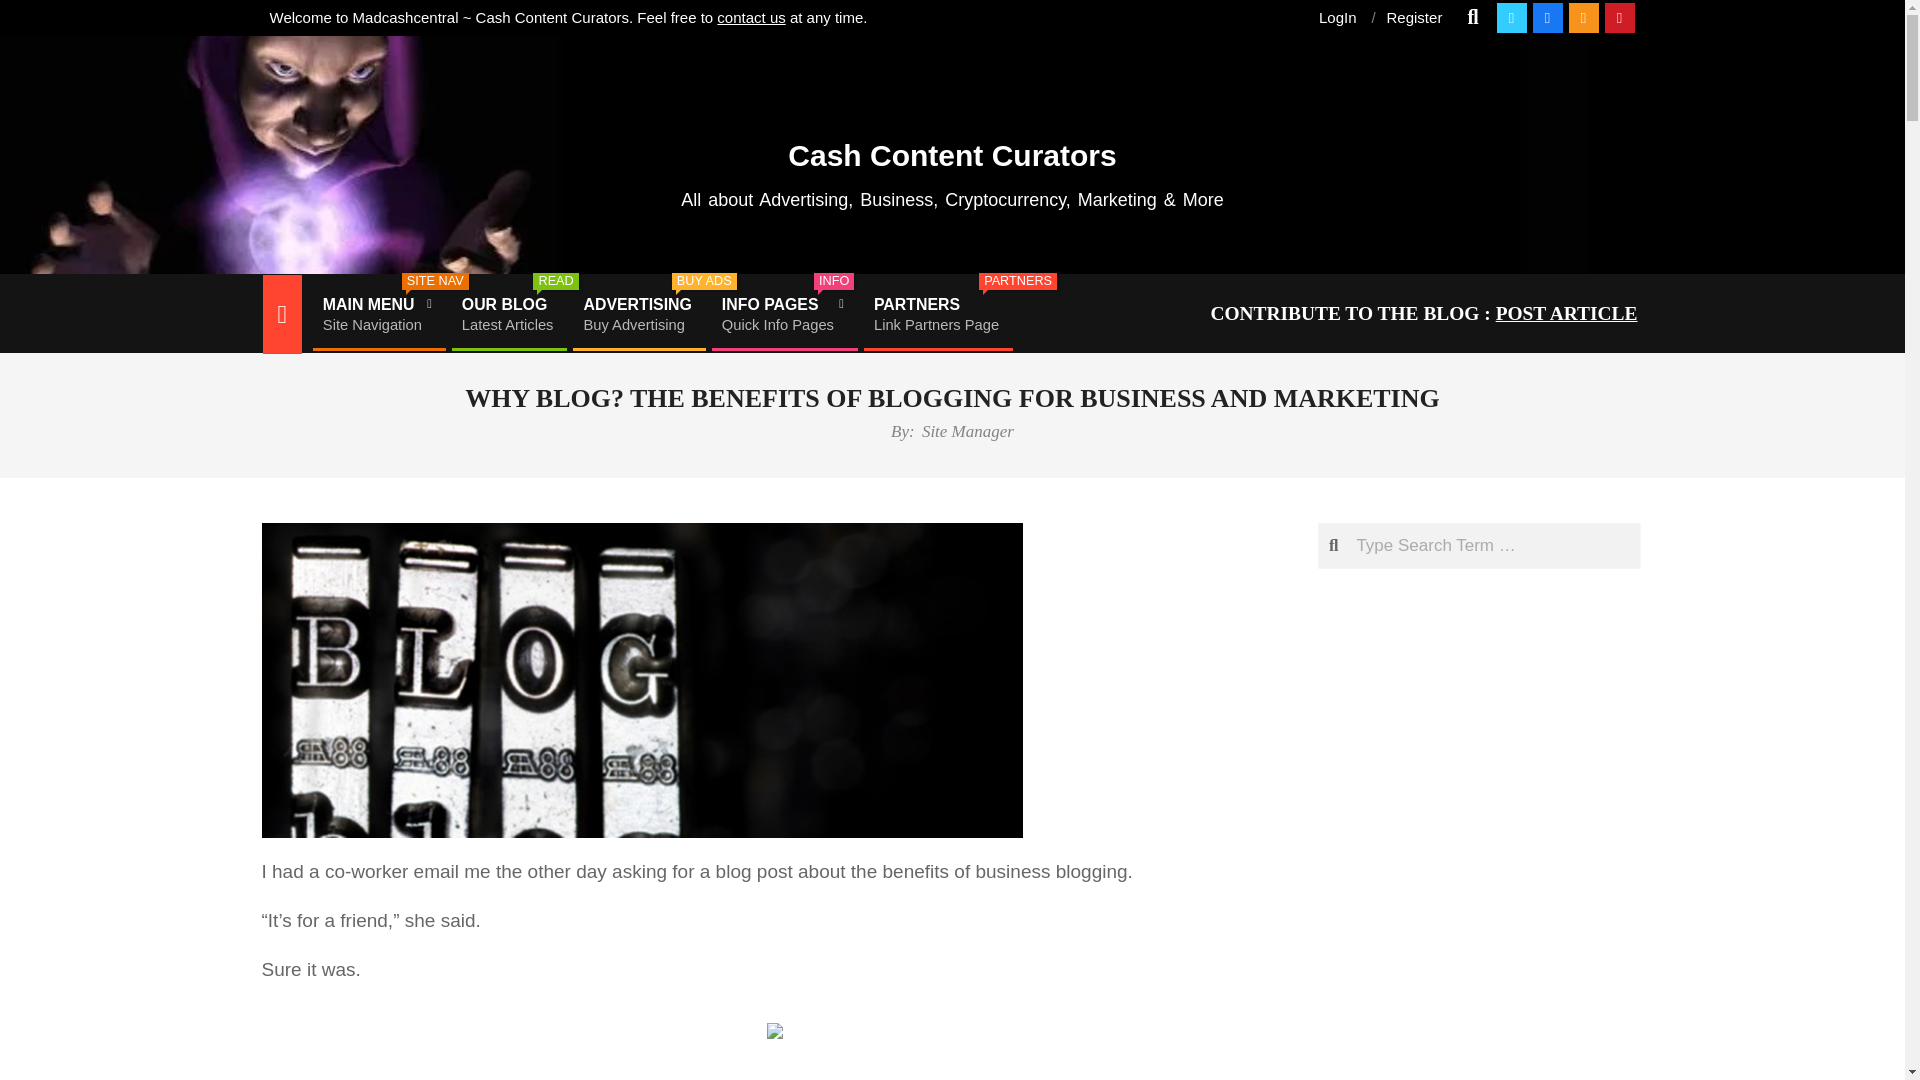 The width and height of the screenshot is (1920, 1080). Describe the element at coordinates (1338, 16) in the screenshot. I see `contact us` at that location.